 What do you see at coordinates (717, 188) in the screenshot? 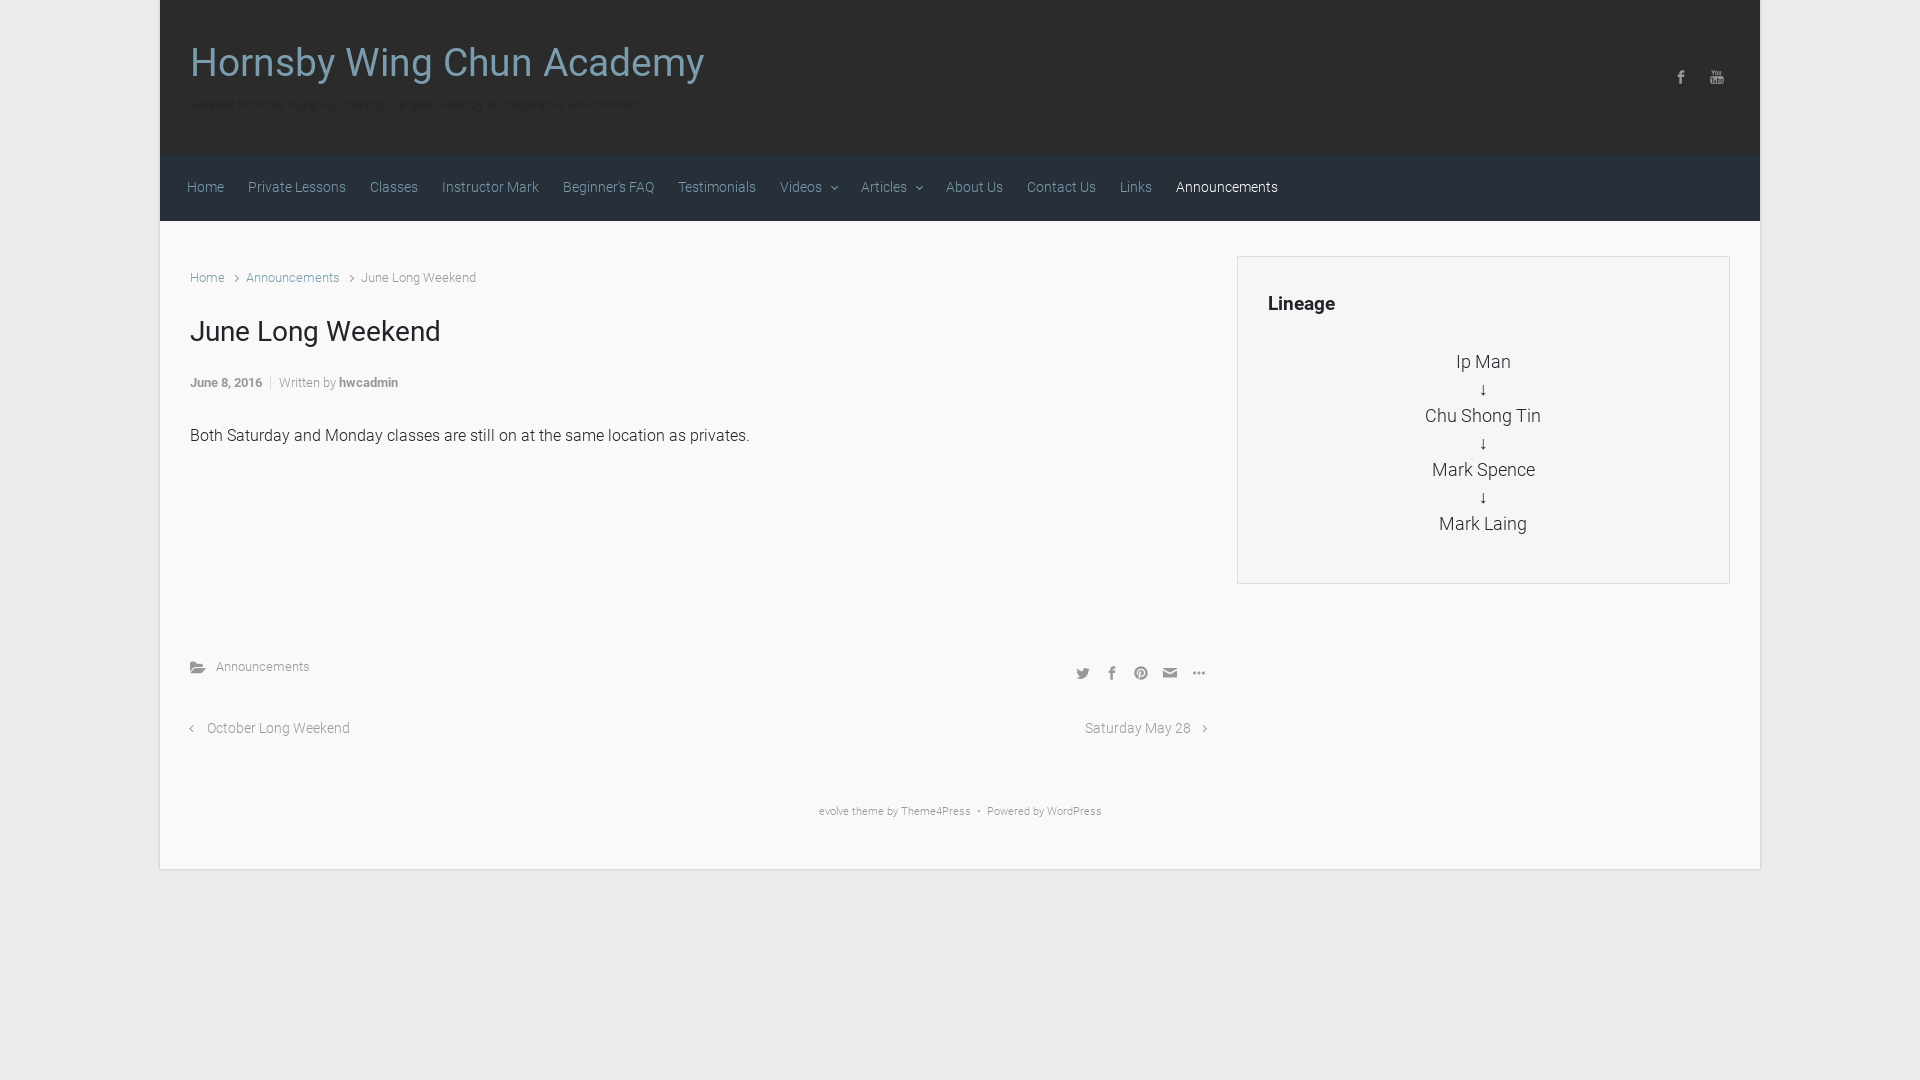
I see `Testimonials` at bounding box center [717, 188].